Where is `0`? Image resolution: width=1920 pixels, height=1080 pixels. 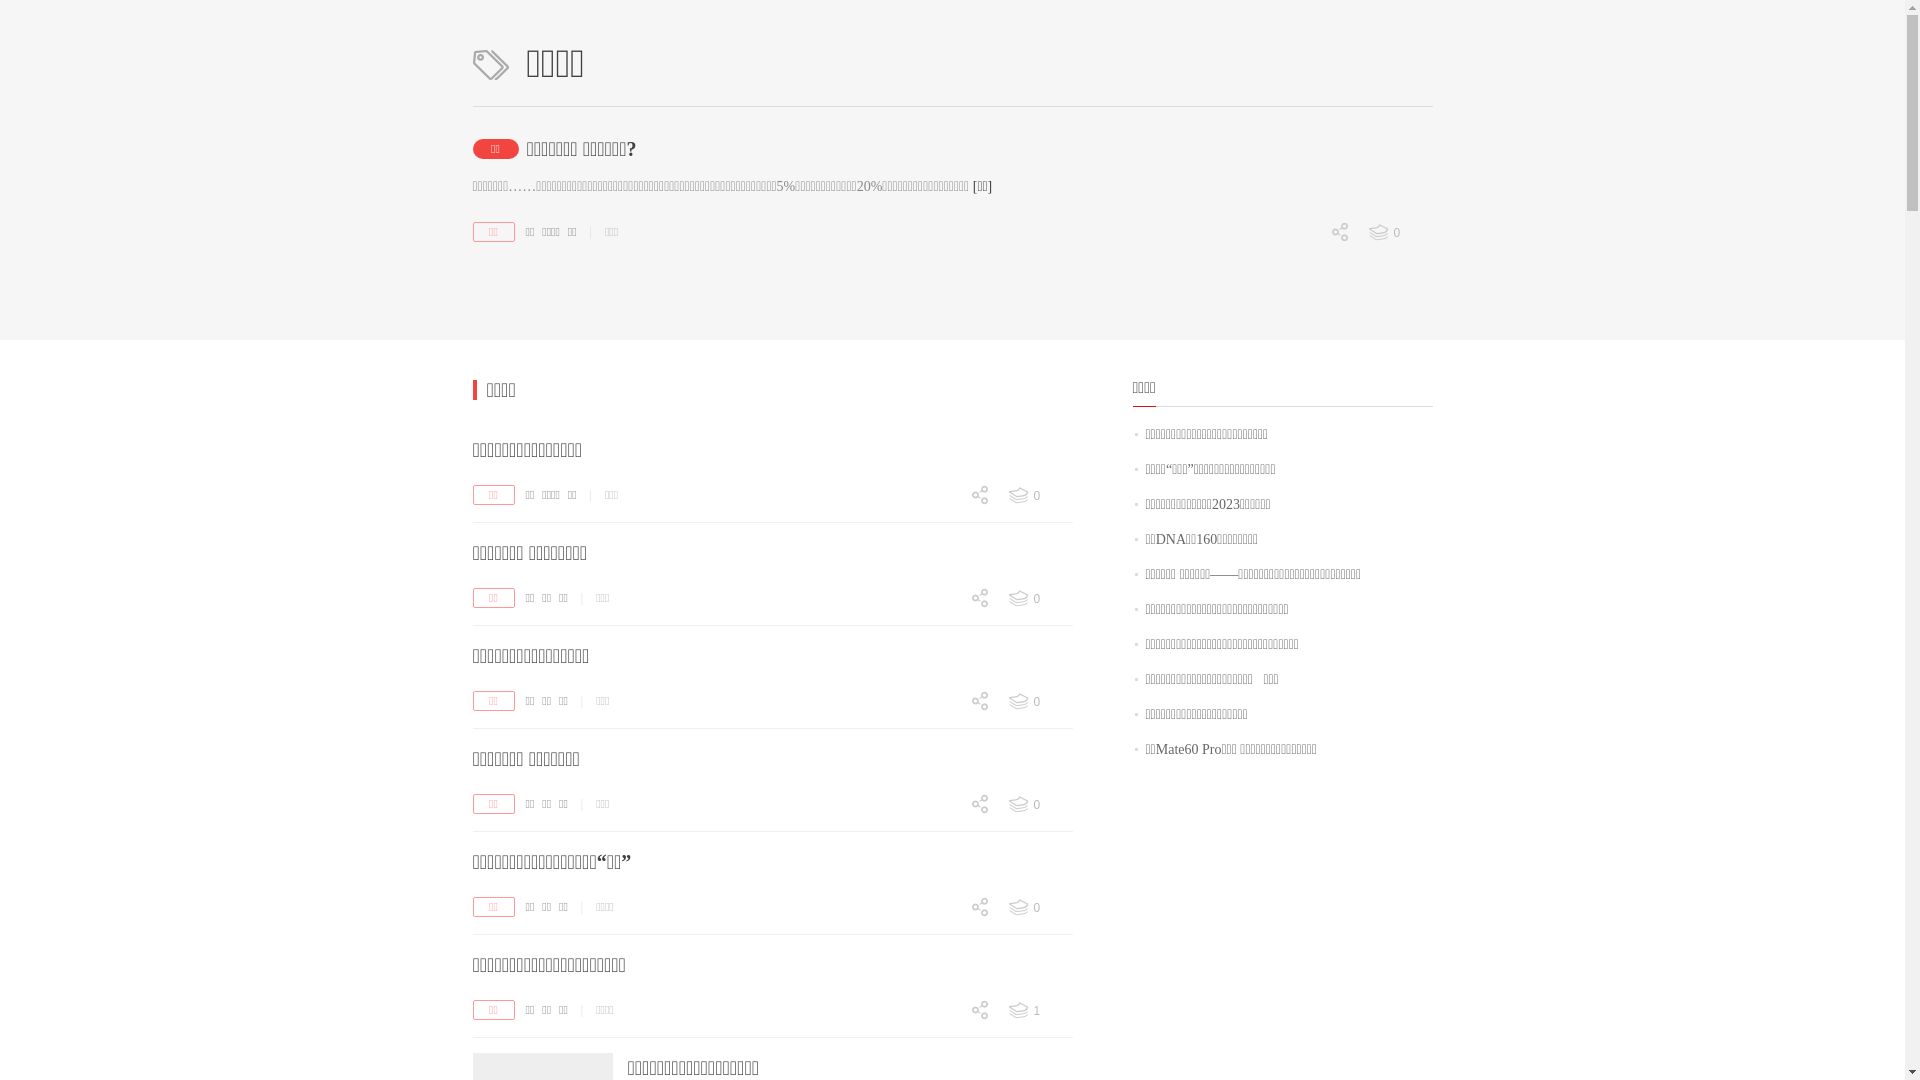
0 is located at coordinates (940, 634).